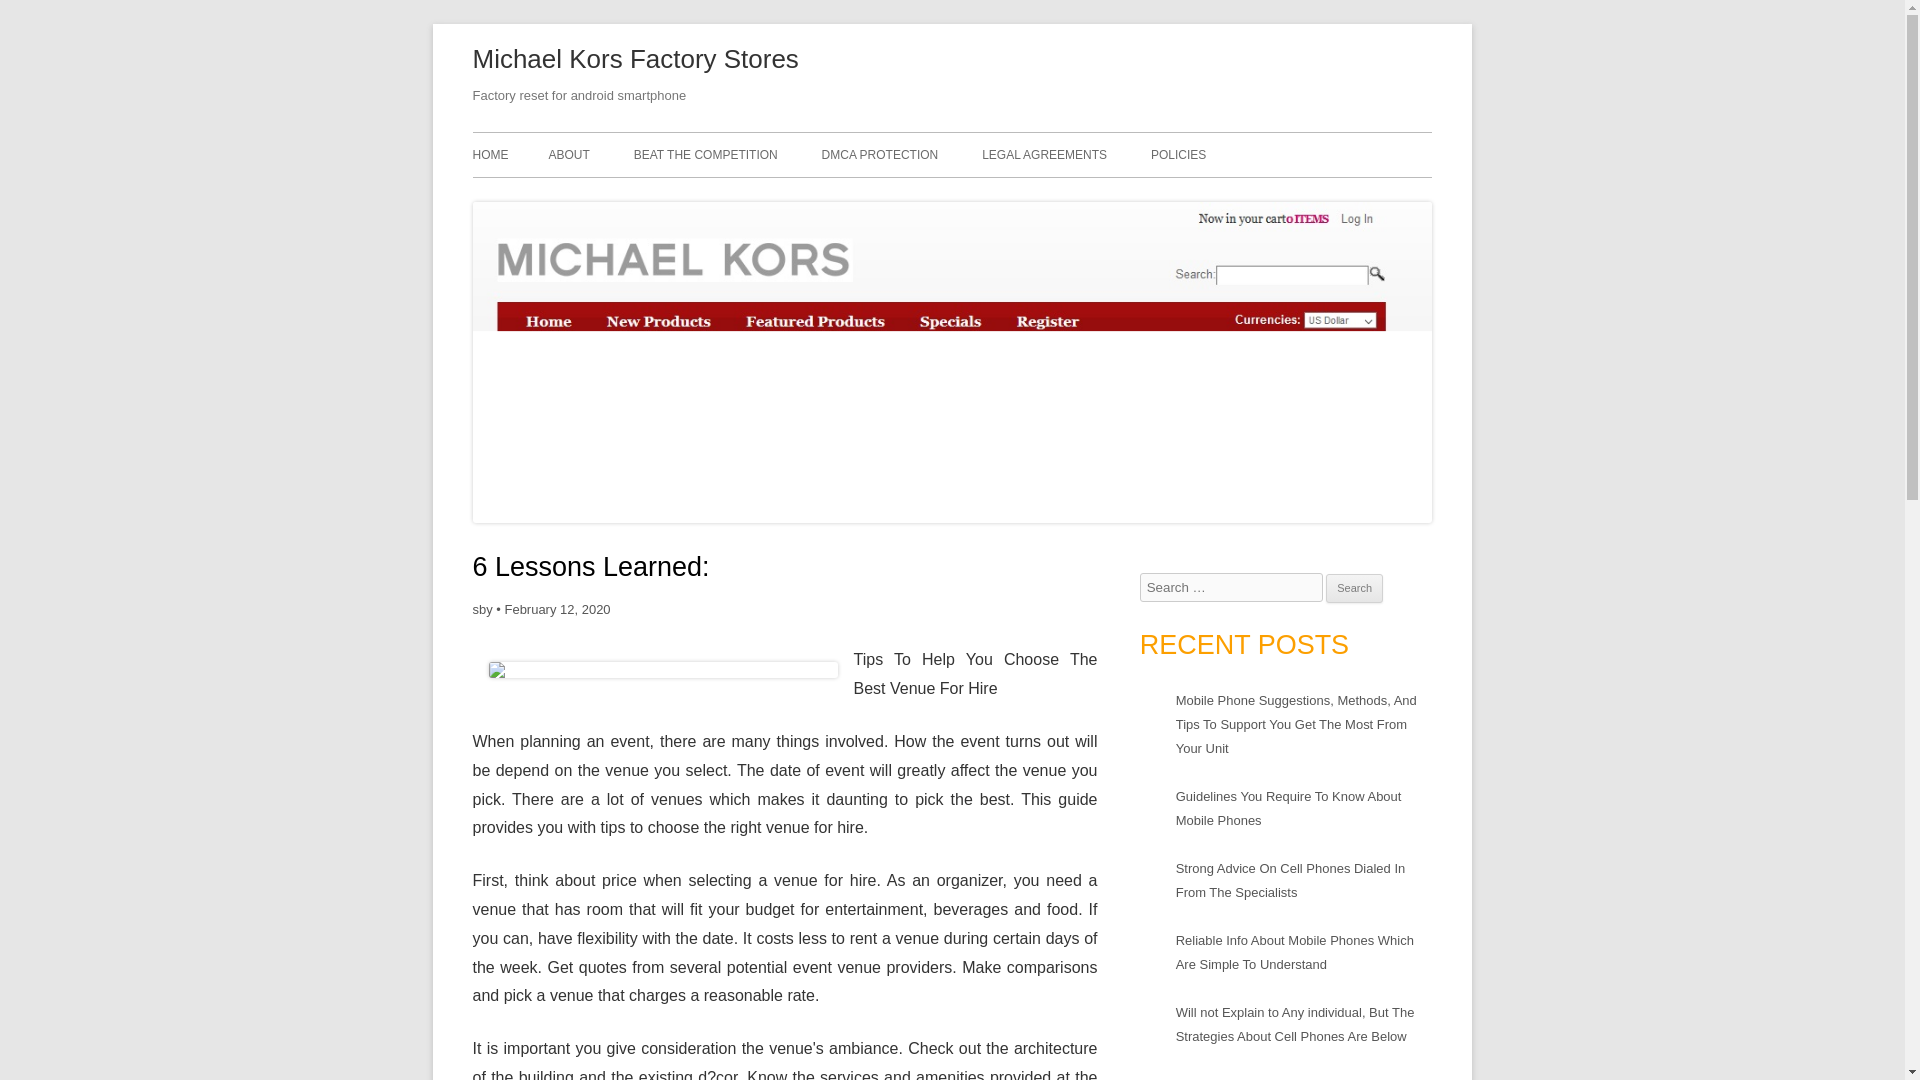 This screenshot has width=1920, height=1080. What do you see at coordinates (568, 154) in the screenshot?
I see `ABOUT` at bounding box center [568, 154].